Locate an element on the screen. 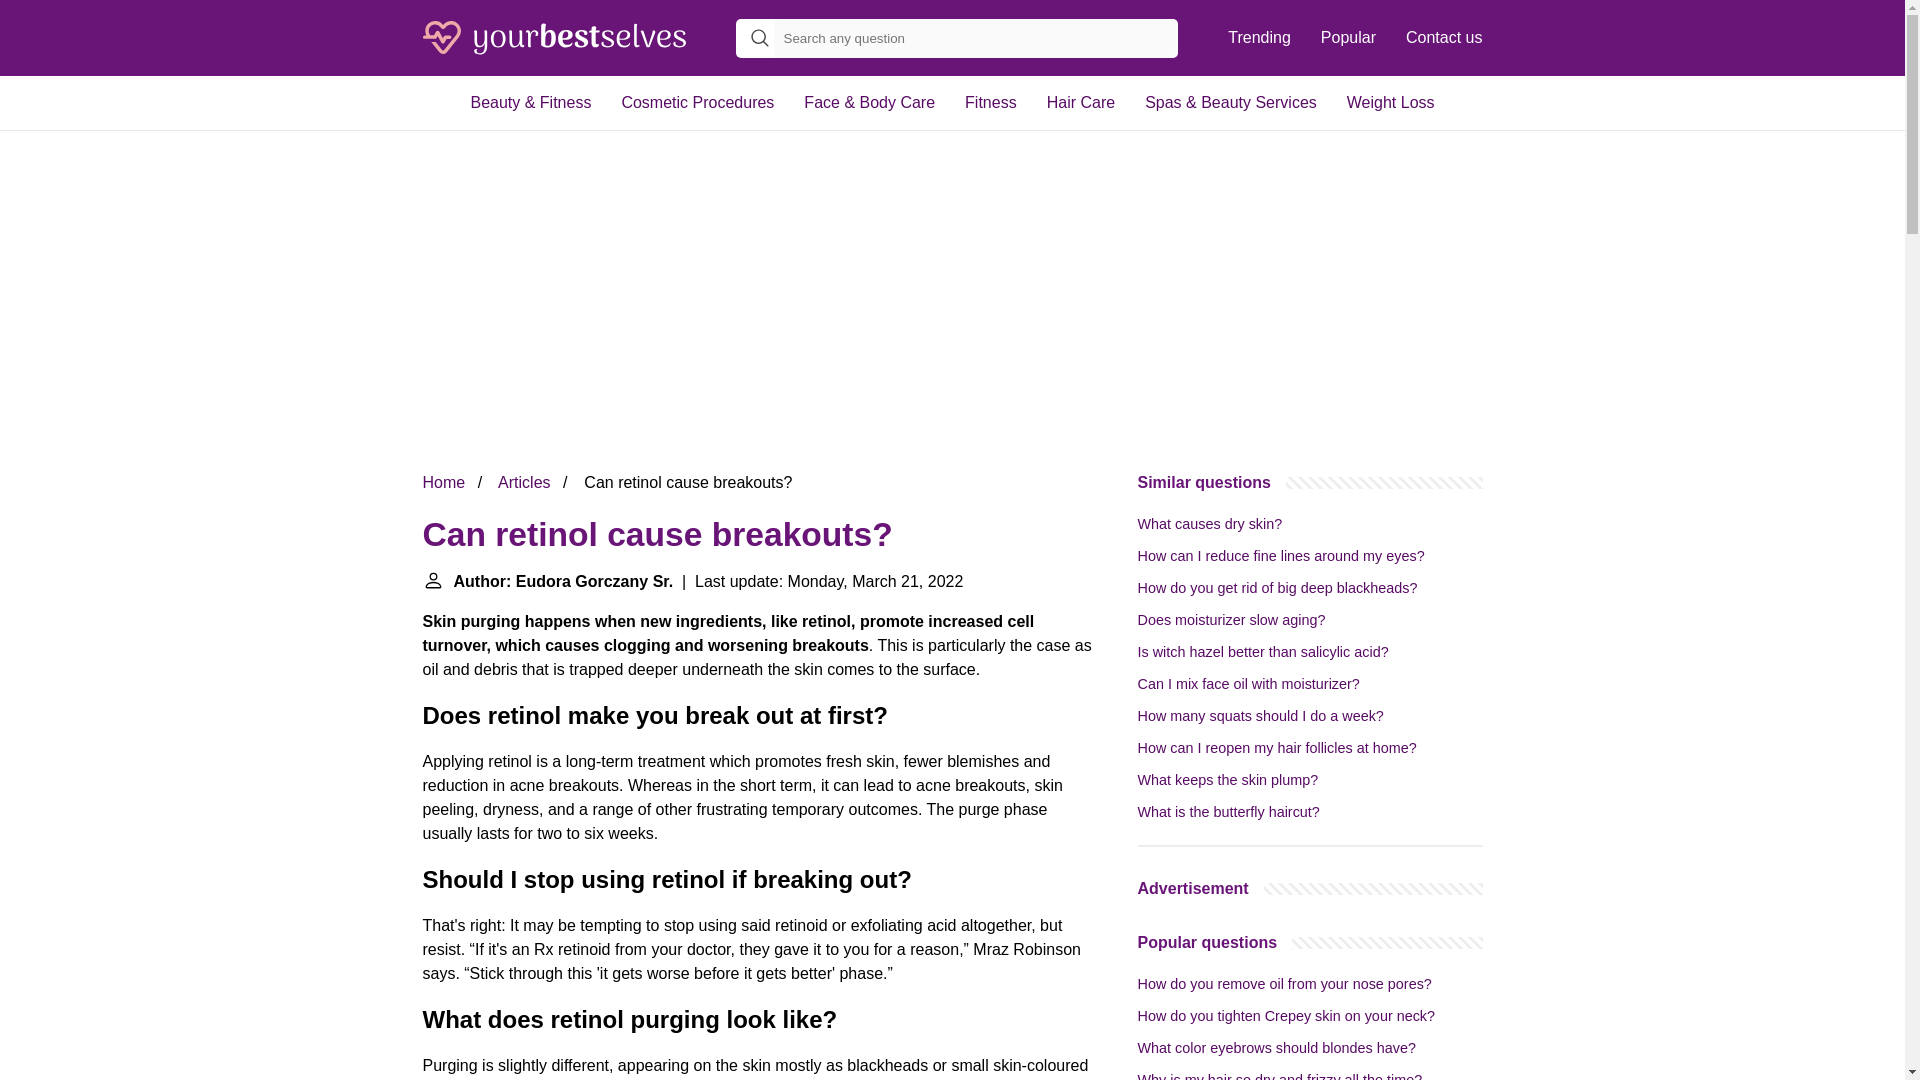  Fitness is located at coordinates (991, 102).